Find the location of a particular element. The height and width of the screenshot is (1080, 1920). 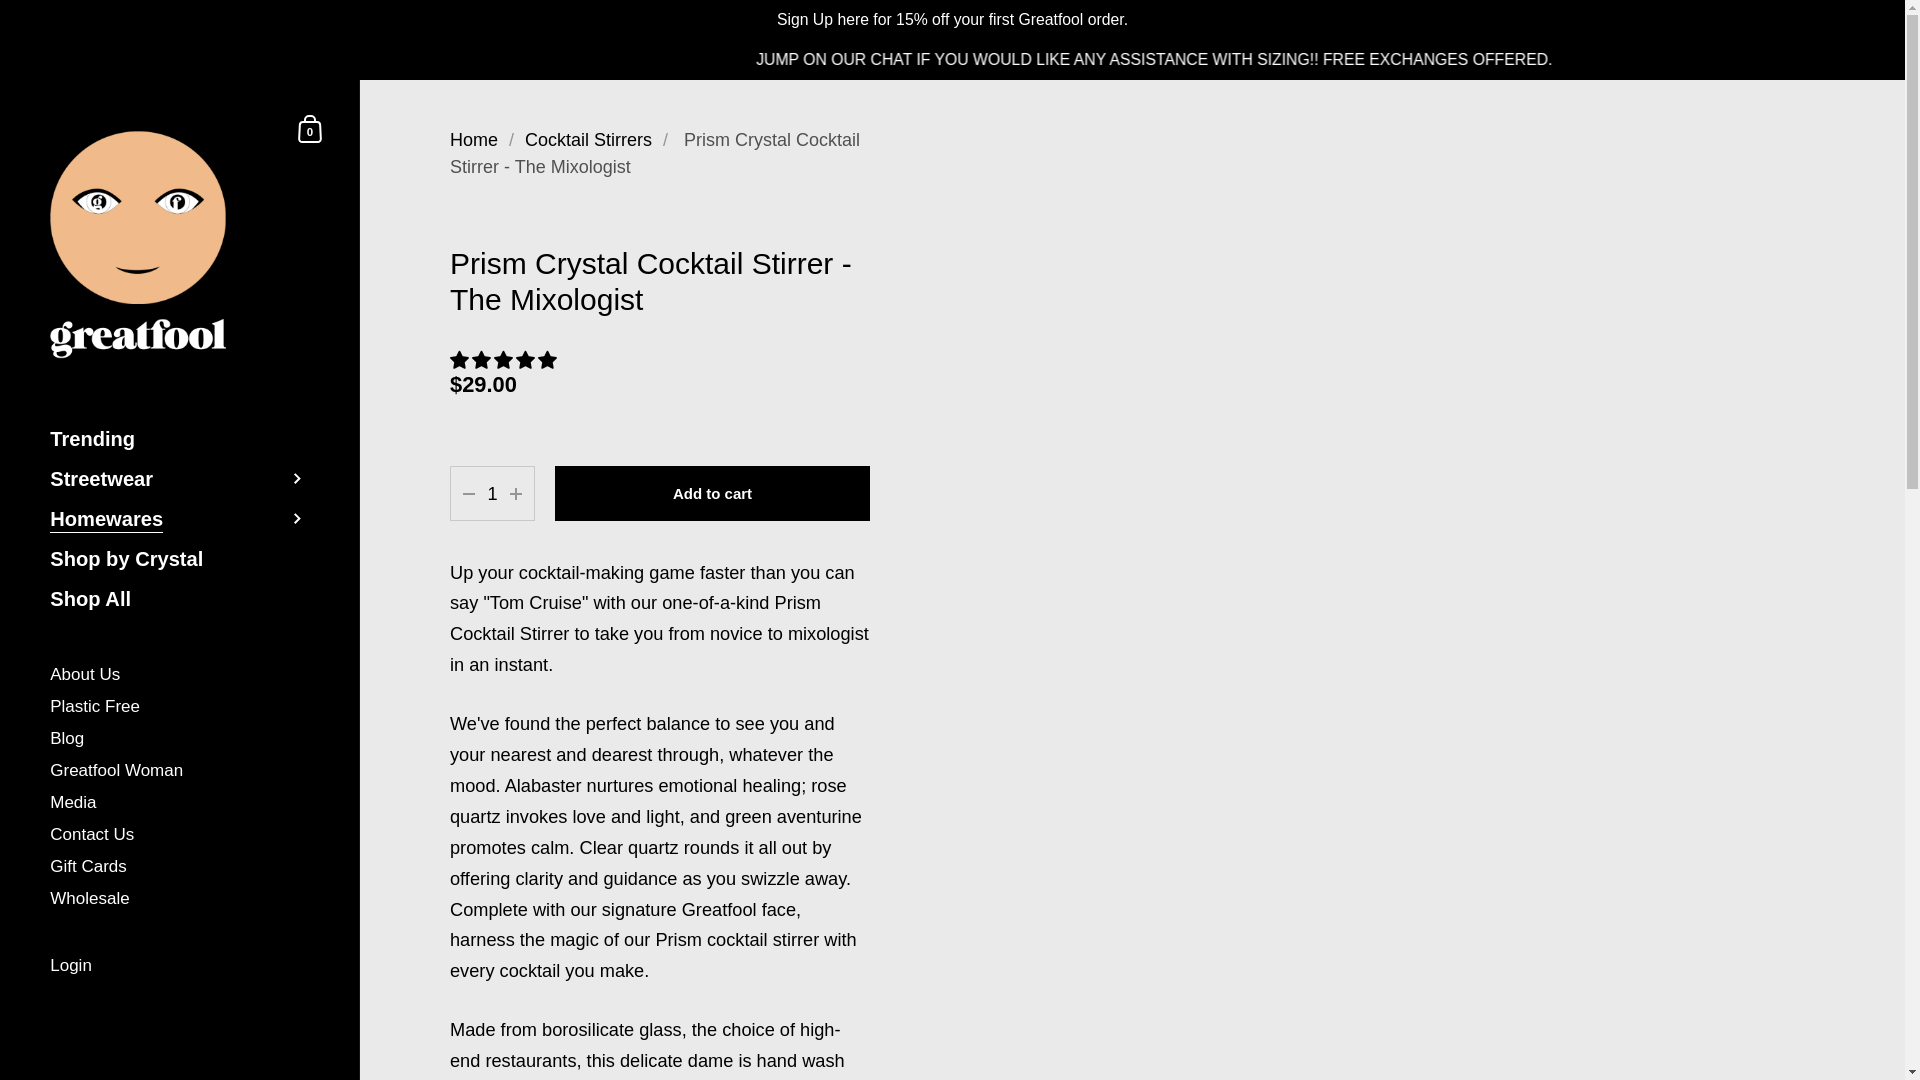

Blog is located at coordinates (180, 740).